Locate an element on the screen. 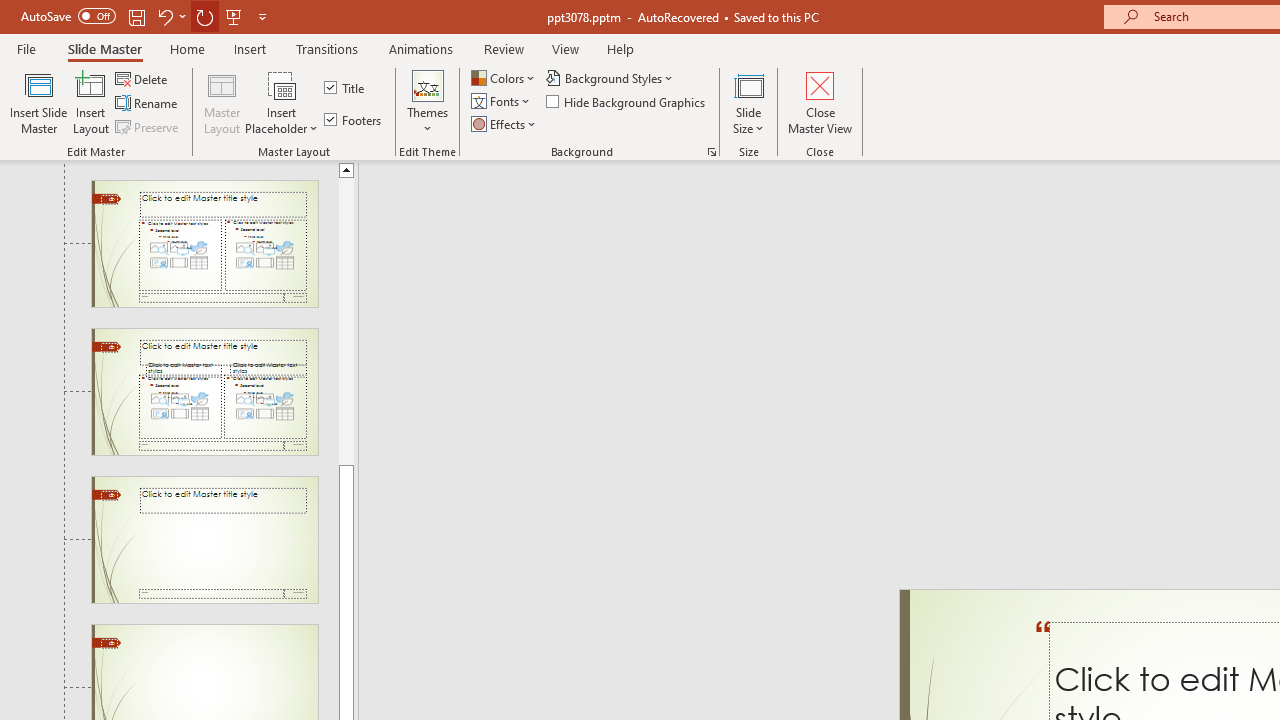  Fonts is located at coordinates (502, 102).